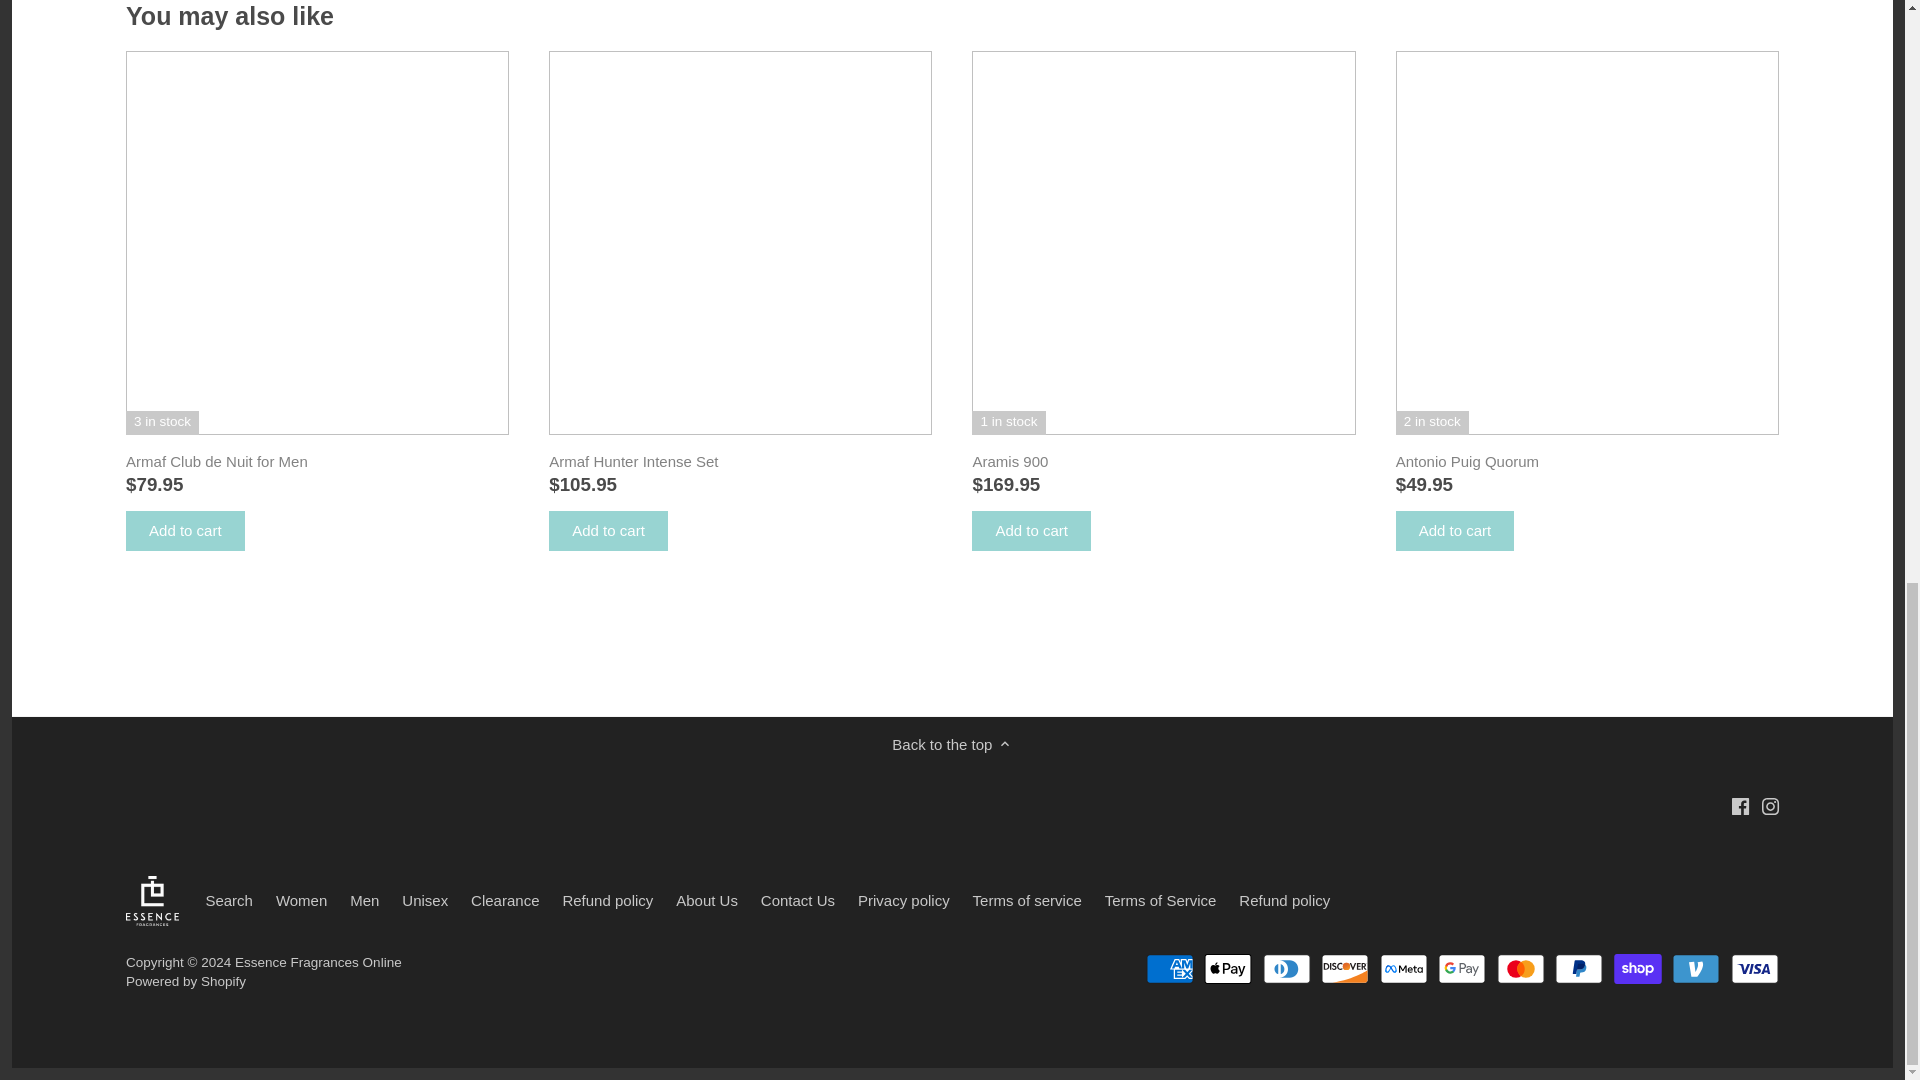  Describe the element at coordinates (186, 530) in the screenshot. I see `Add to cart` at that location.